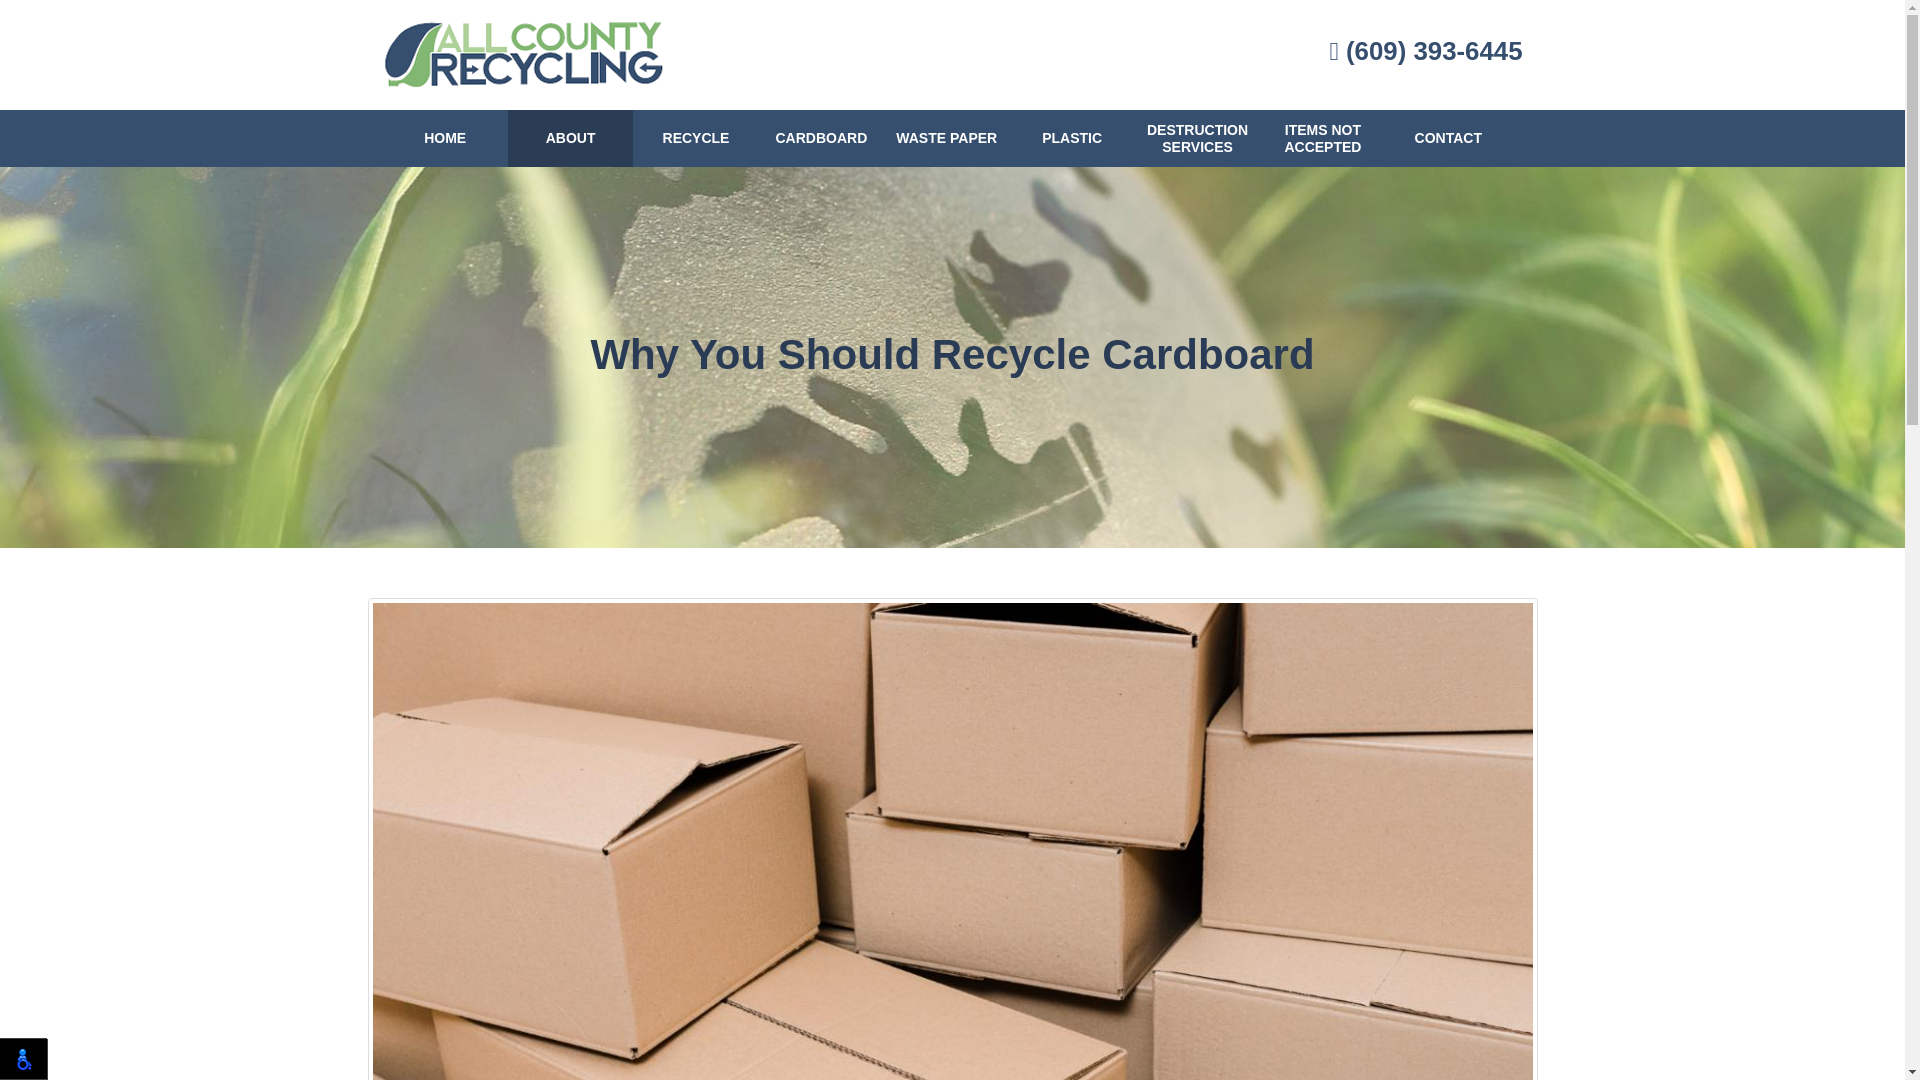 This screenshot has width=1920, height=1080. Describe the element at coordinates (523, 54) in the screenshot. I see `All County Recycling` at that location.